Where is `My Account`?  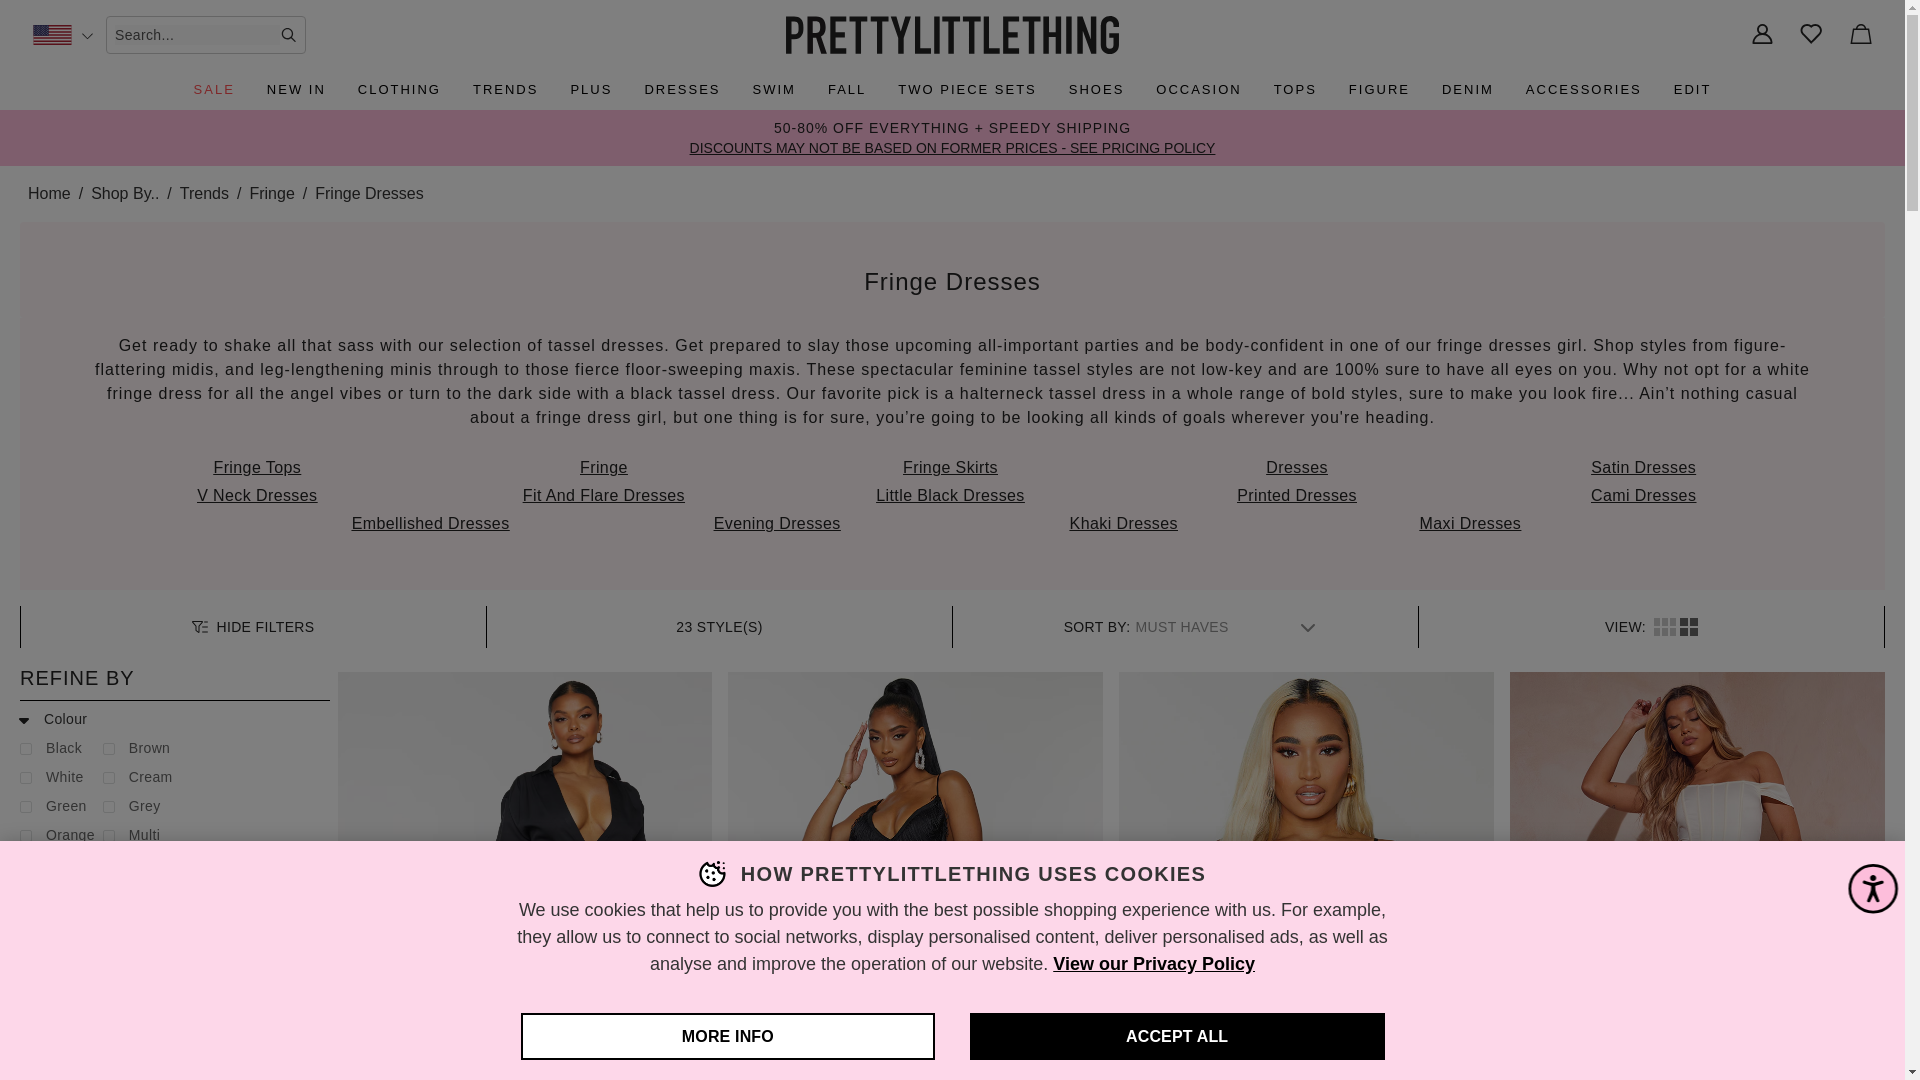
My Account is located at coordinates (1762, 35).